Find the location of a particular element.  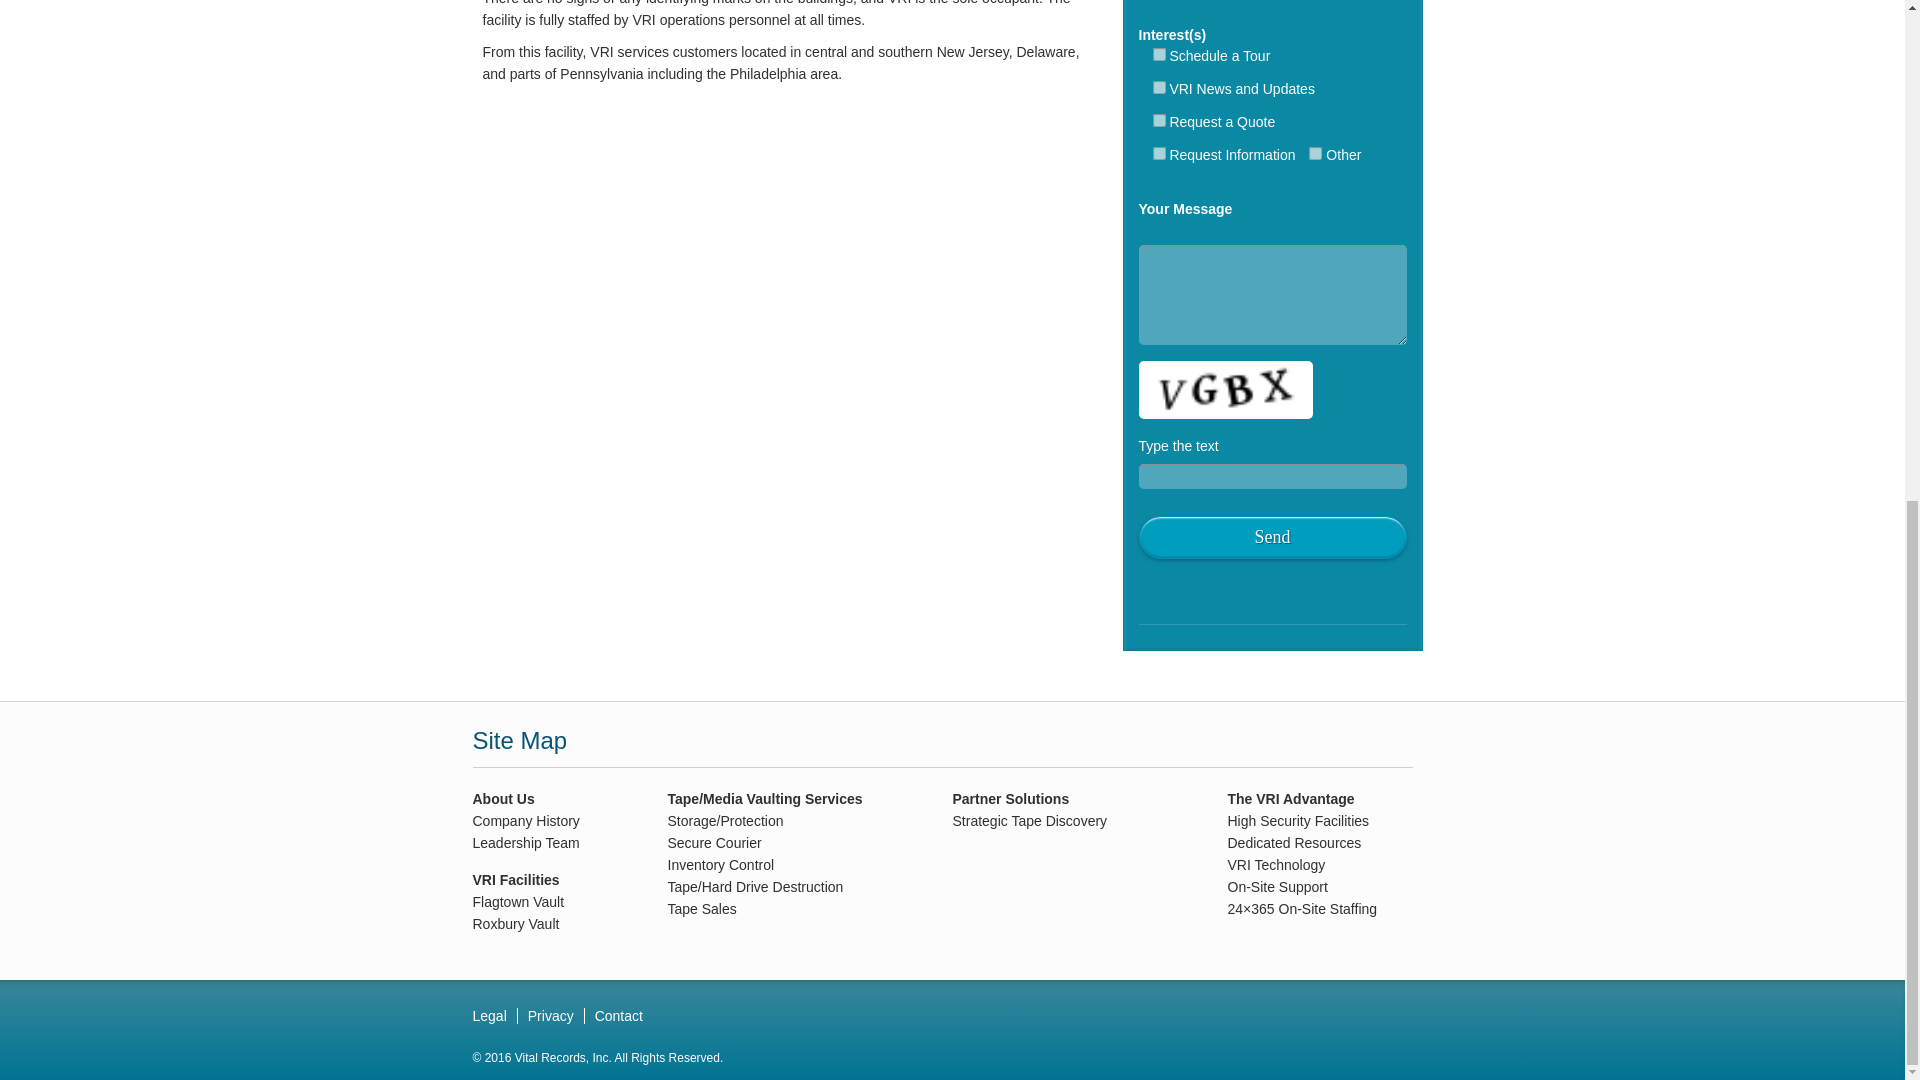

Leadership Team is located at coordinates (526, 842).